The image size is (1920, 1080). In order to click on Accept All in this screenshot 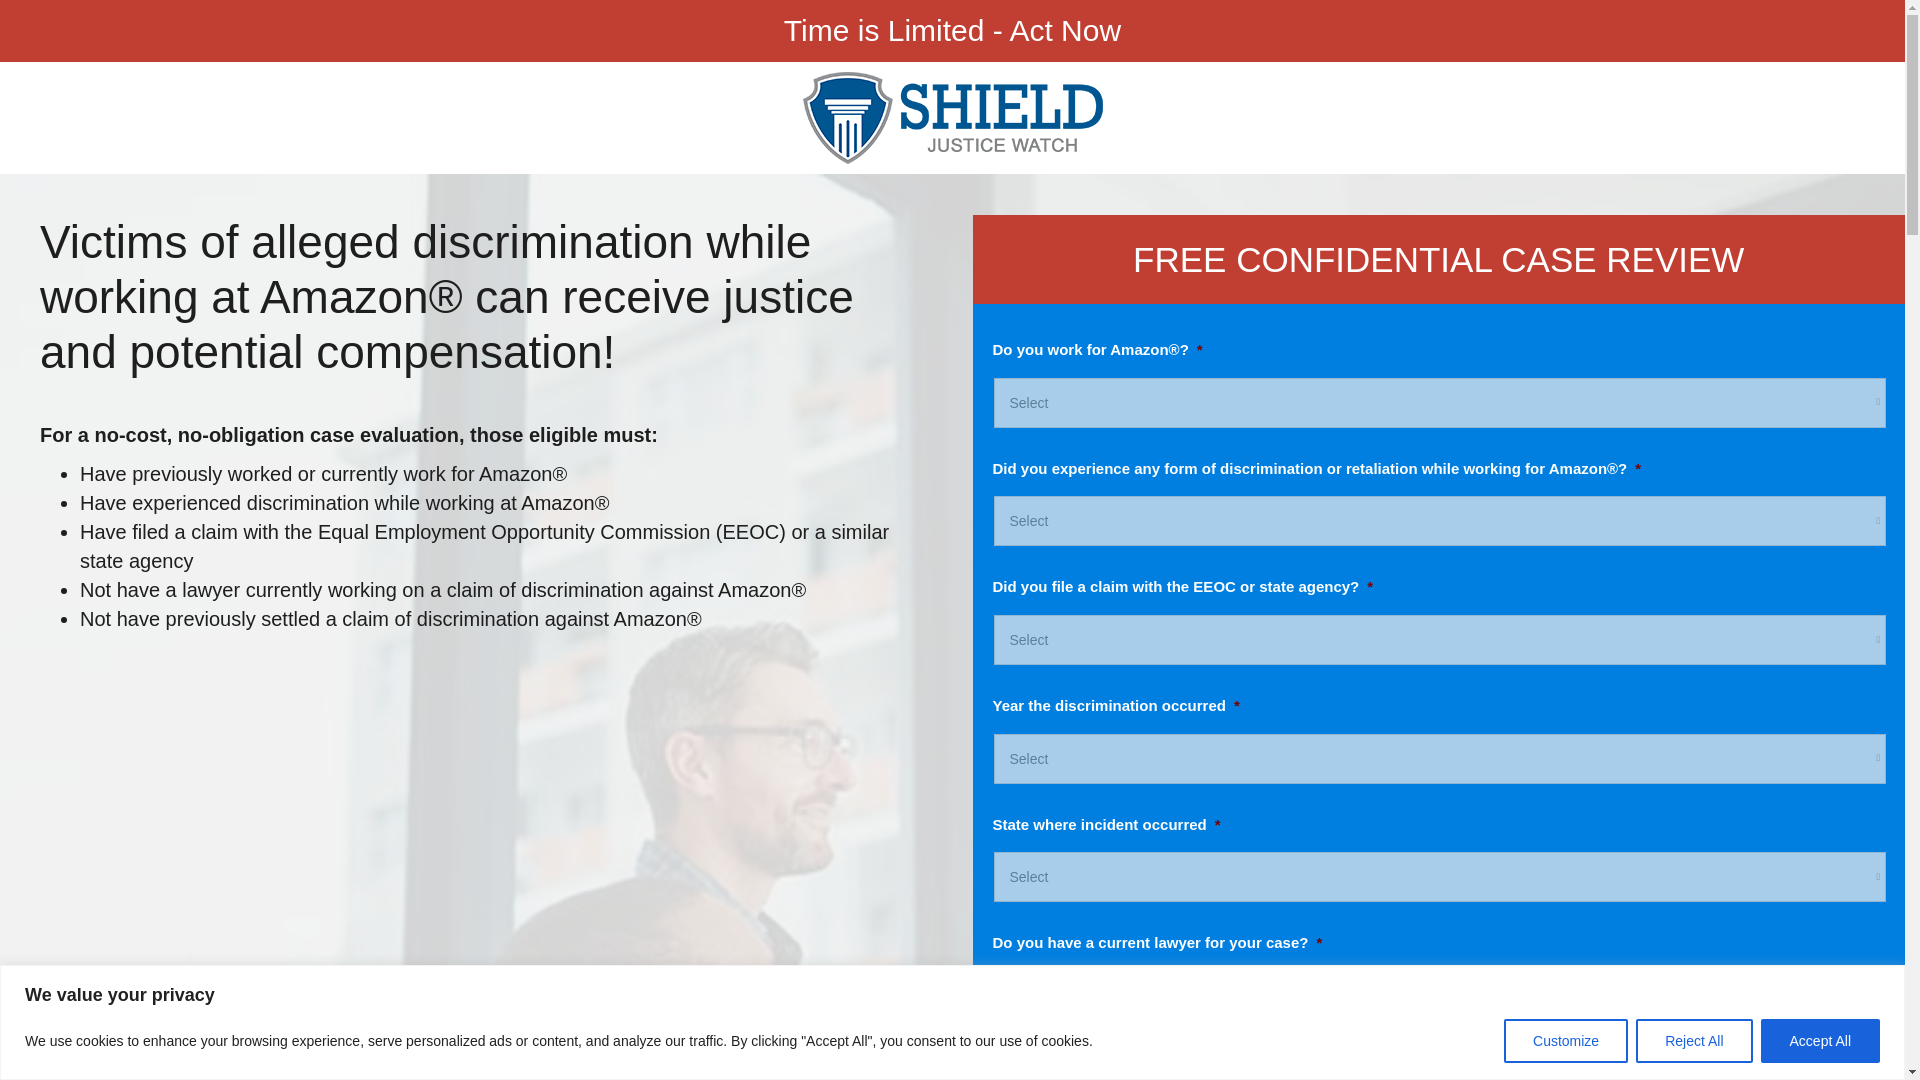, I will do `click(1820, 1040)`.